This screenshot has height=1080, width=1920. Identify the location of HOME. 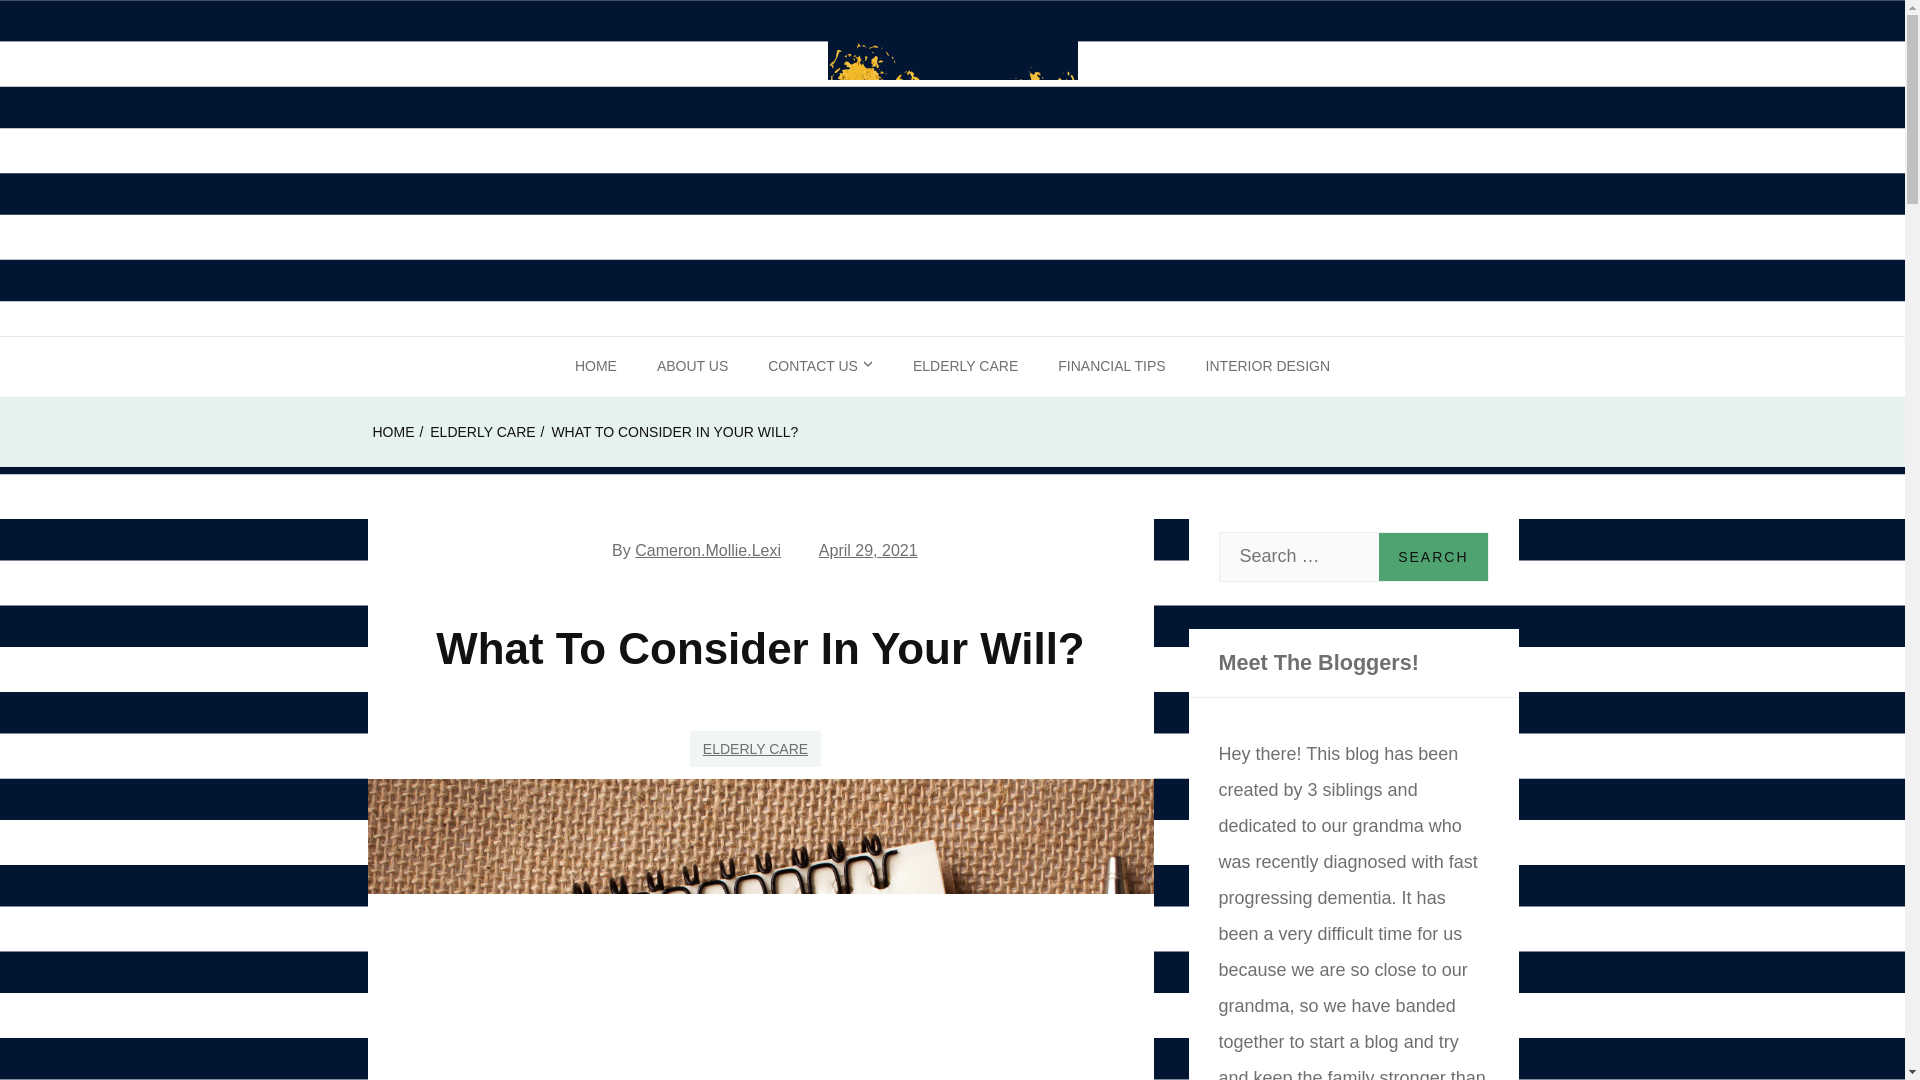
(393, 432).